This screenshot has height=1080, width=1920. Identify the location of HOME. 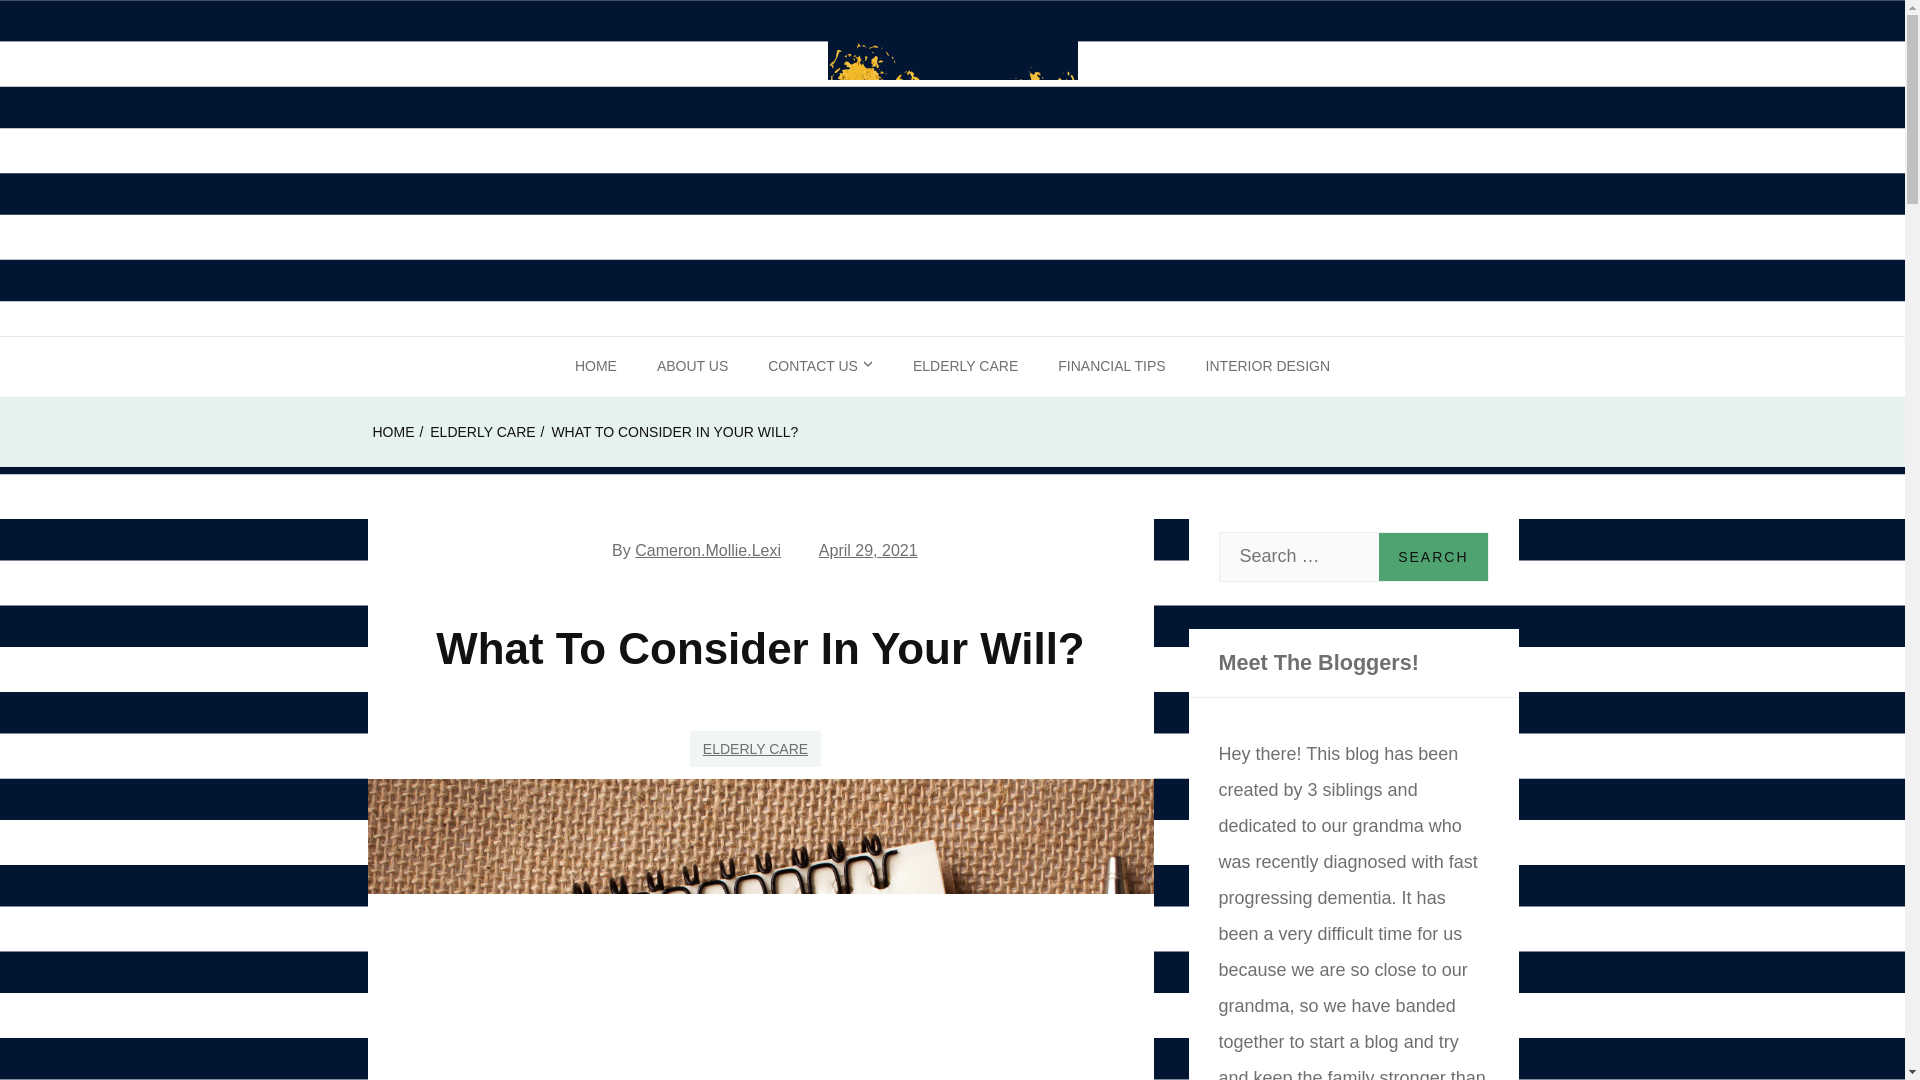
(393, 432).